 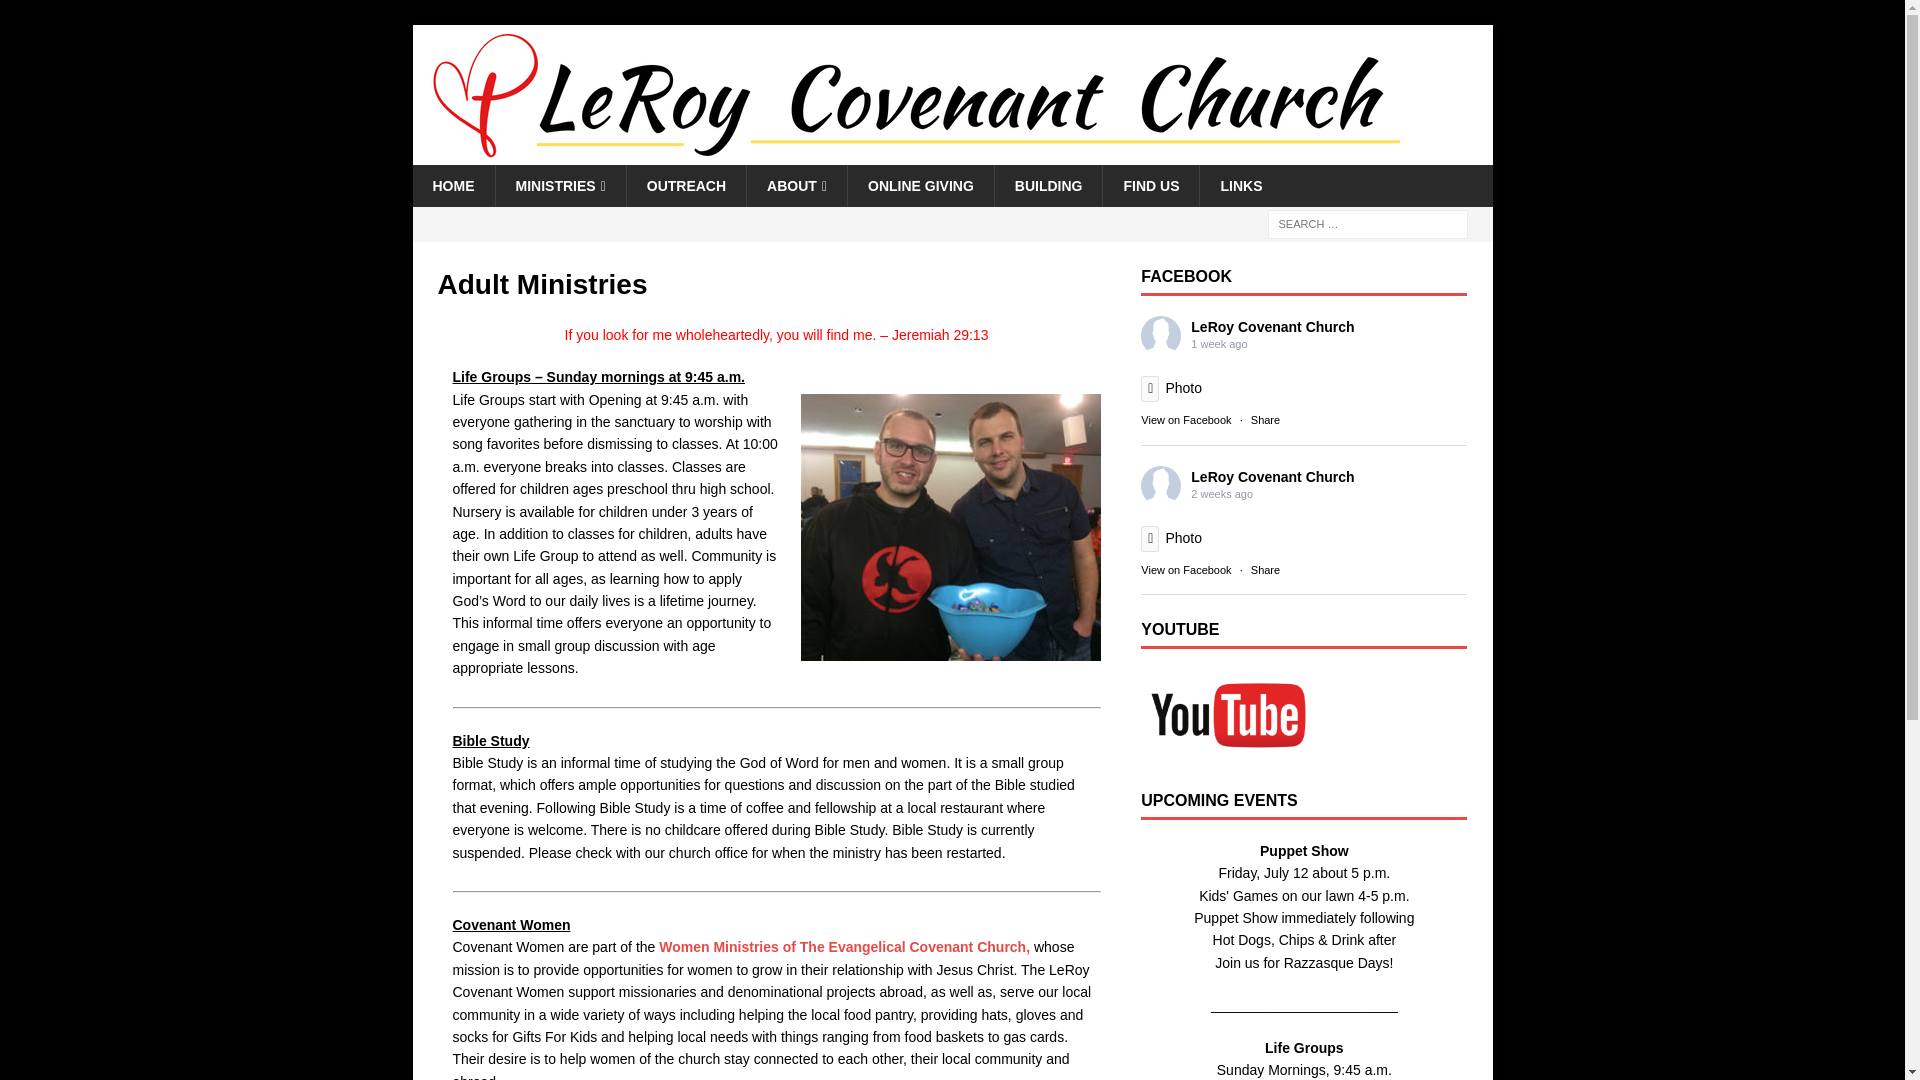 I want to click on Share, so click(x=1266, y=419).